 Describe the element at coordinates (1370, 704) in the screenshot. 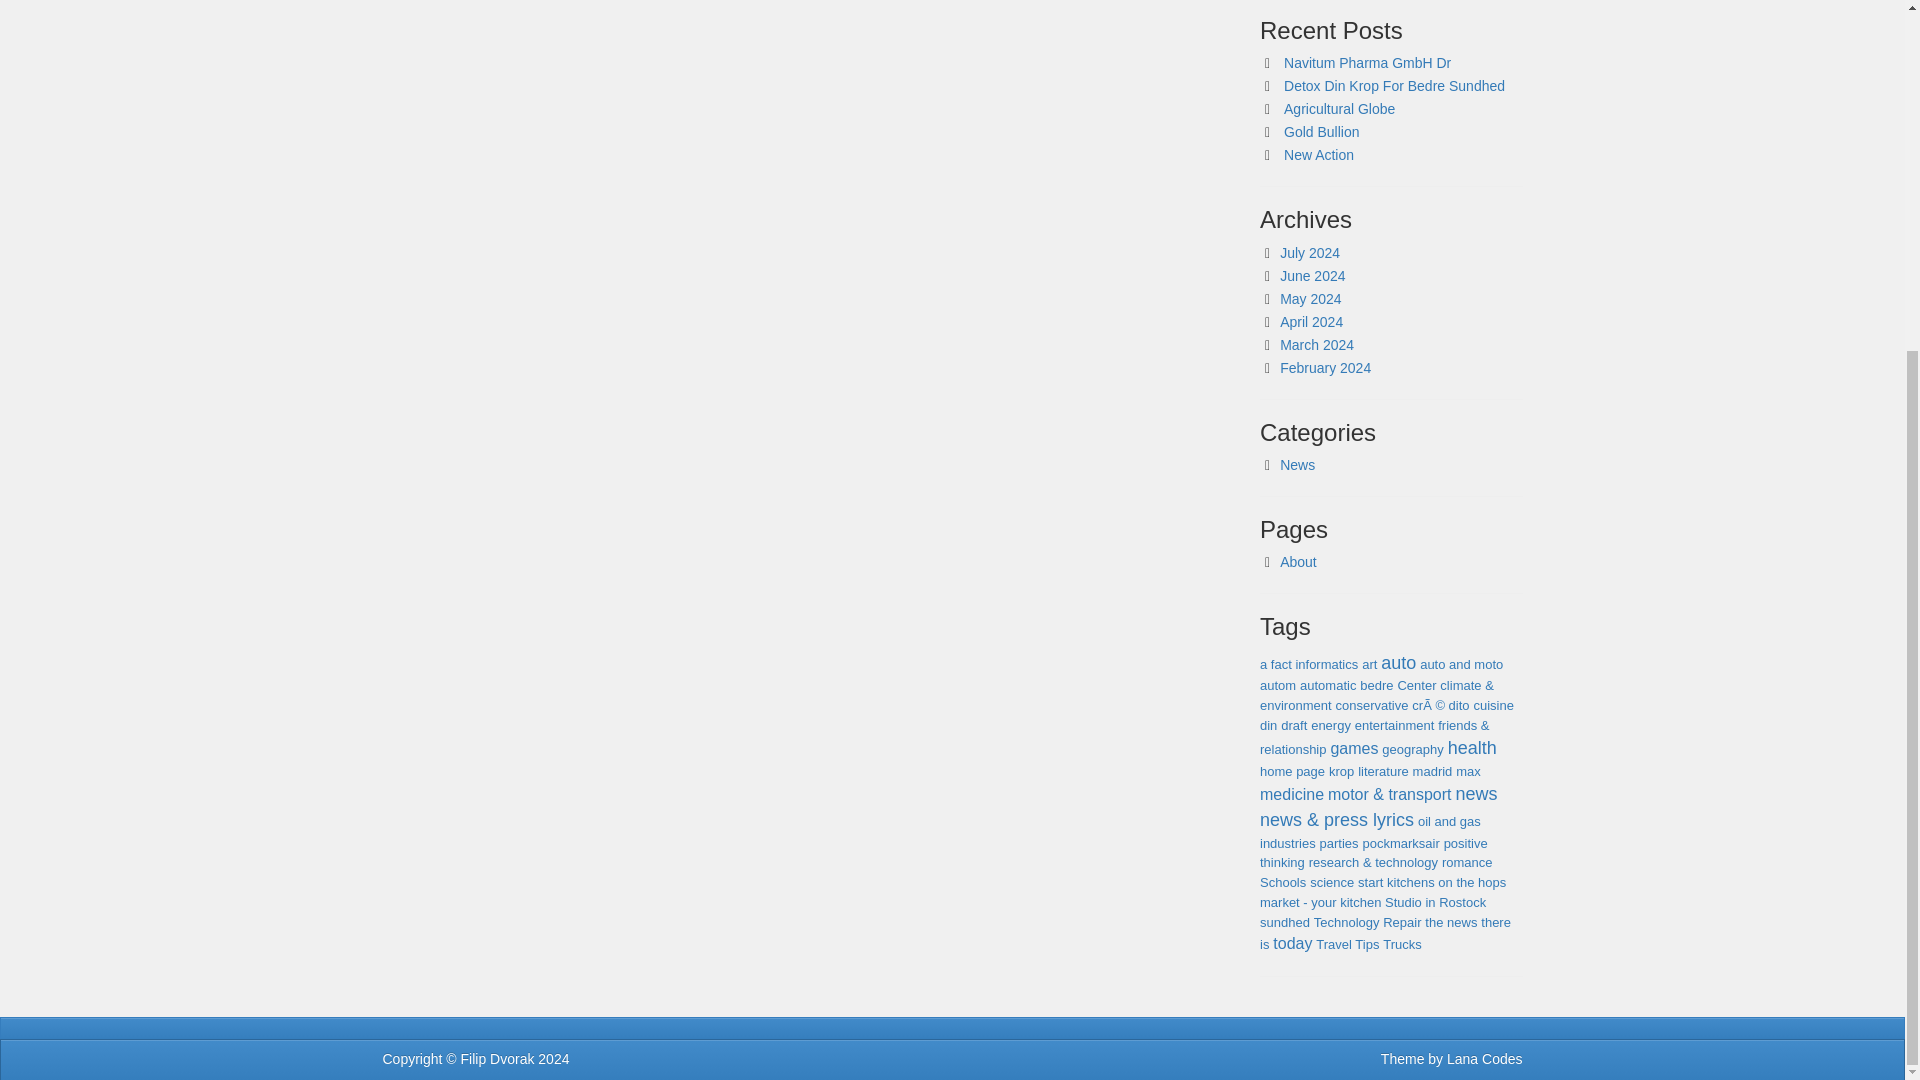

I see `conservative` at that location.